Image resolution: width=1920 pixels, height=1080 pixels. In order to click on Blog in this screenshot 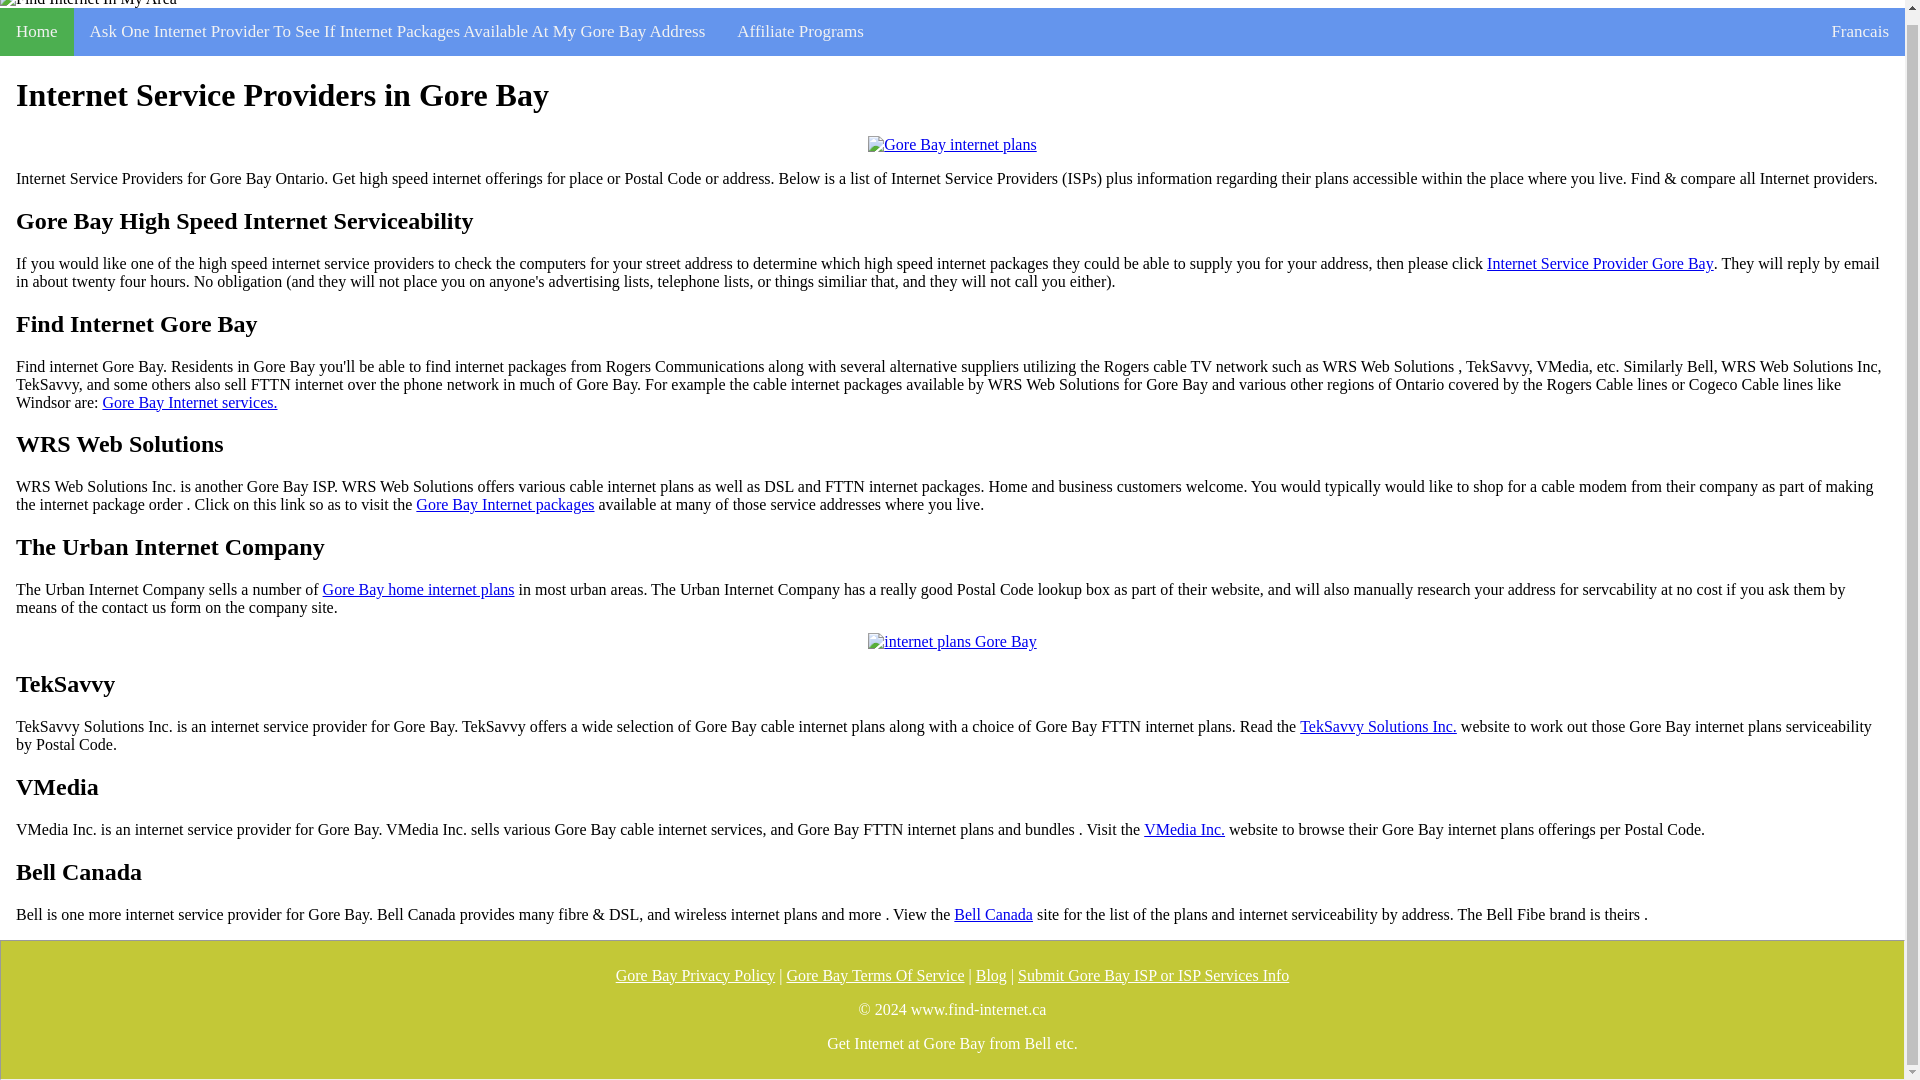, I will do `click(990, 975)`.